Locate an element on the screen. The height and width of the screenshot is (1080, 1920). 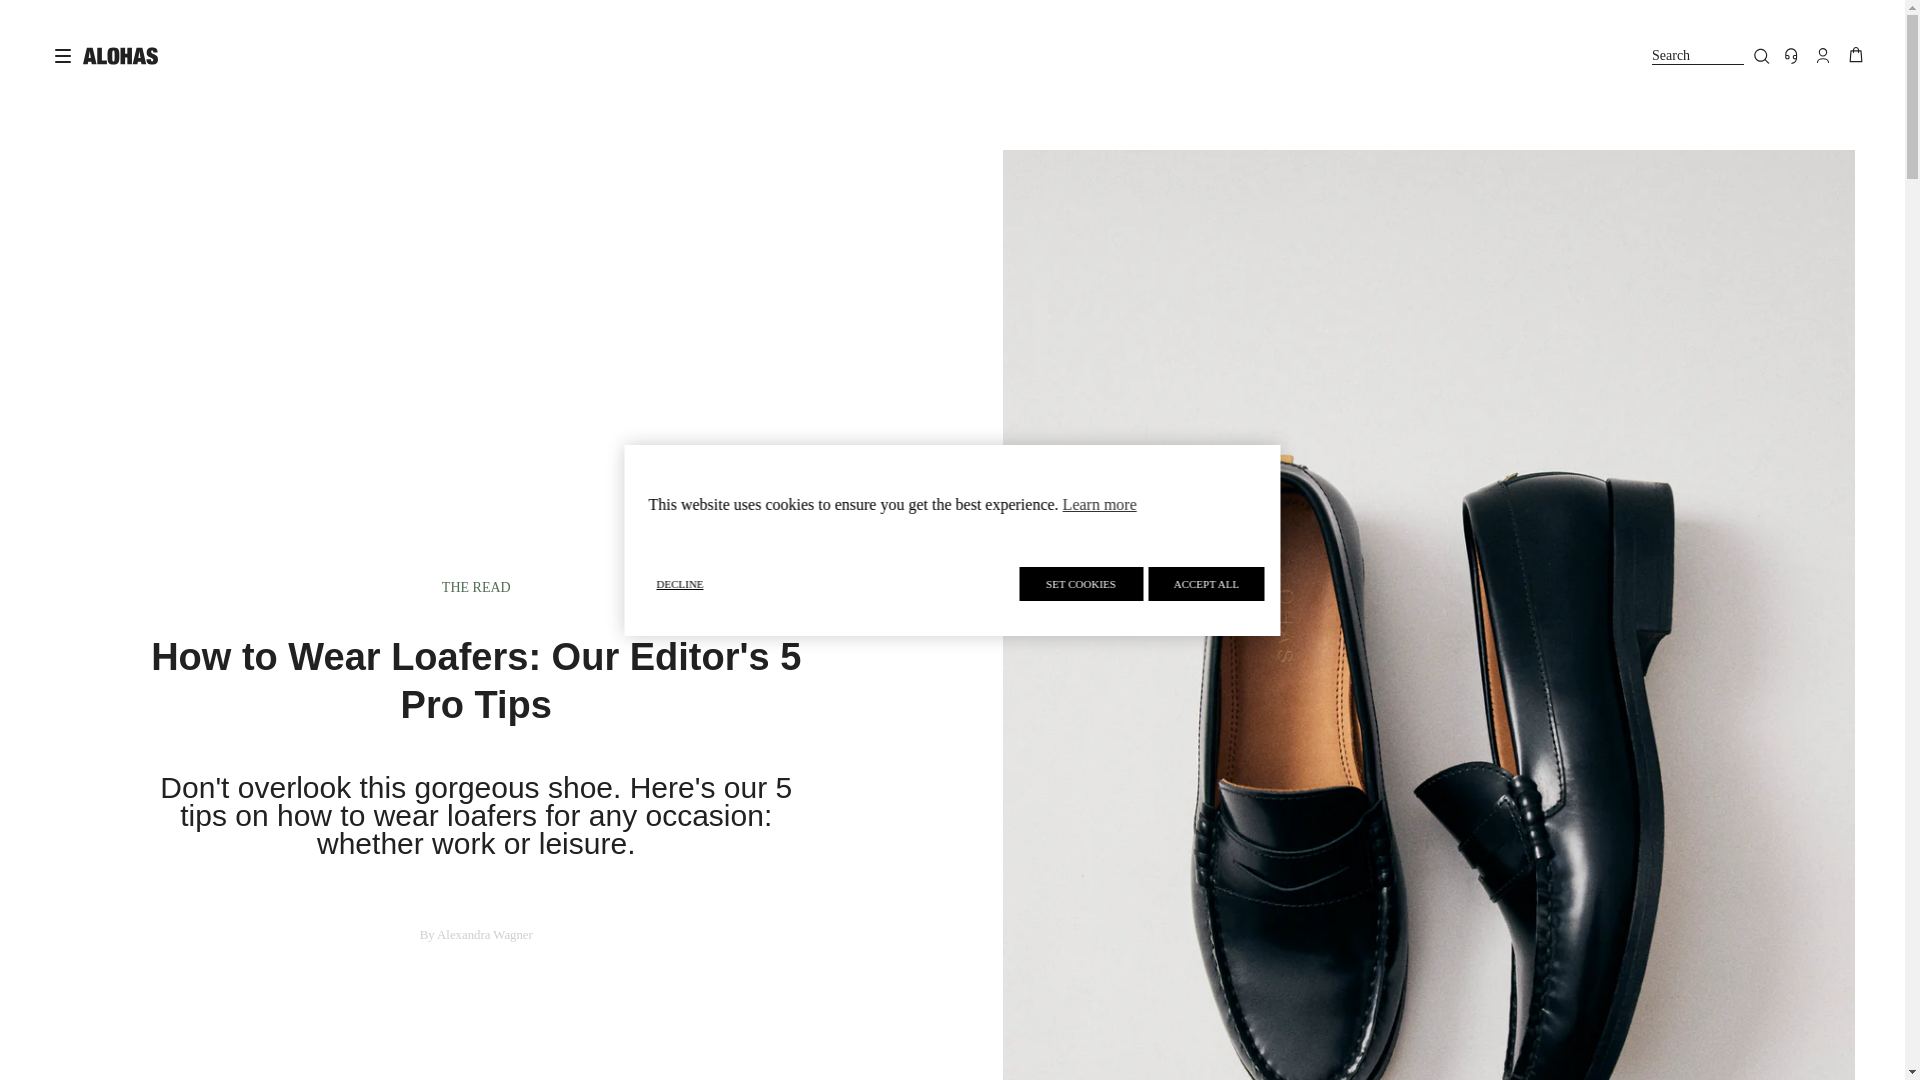
MY ACCOUNT is located at coordinates (1822, 56).